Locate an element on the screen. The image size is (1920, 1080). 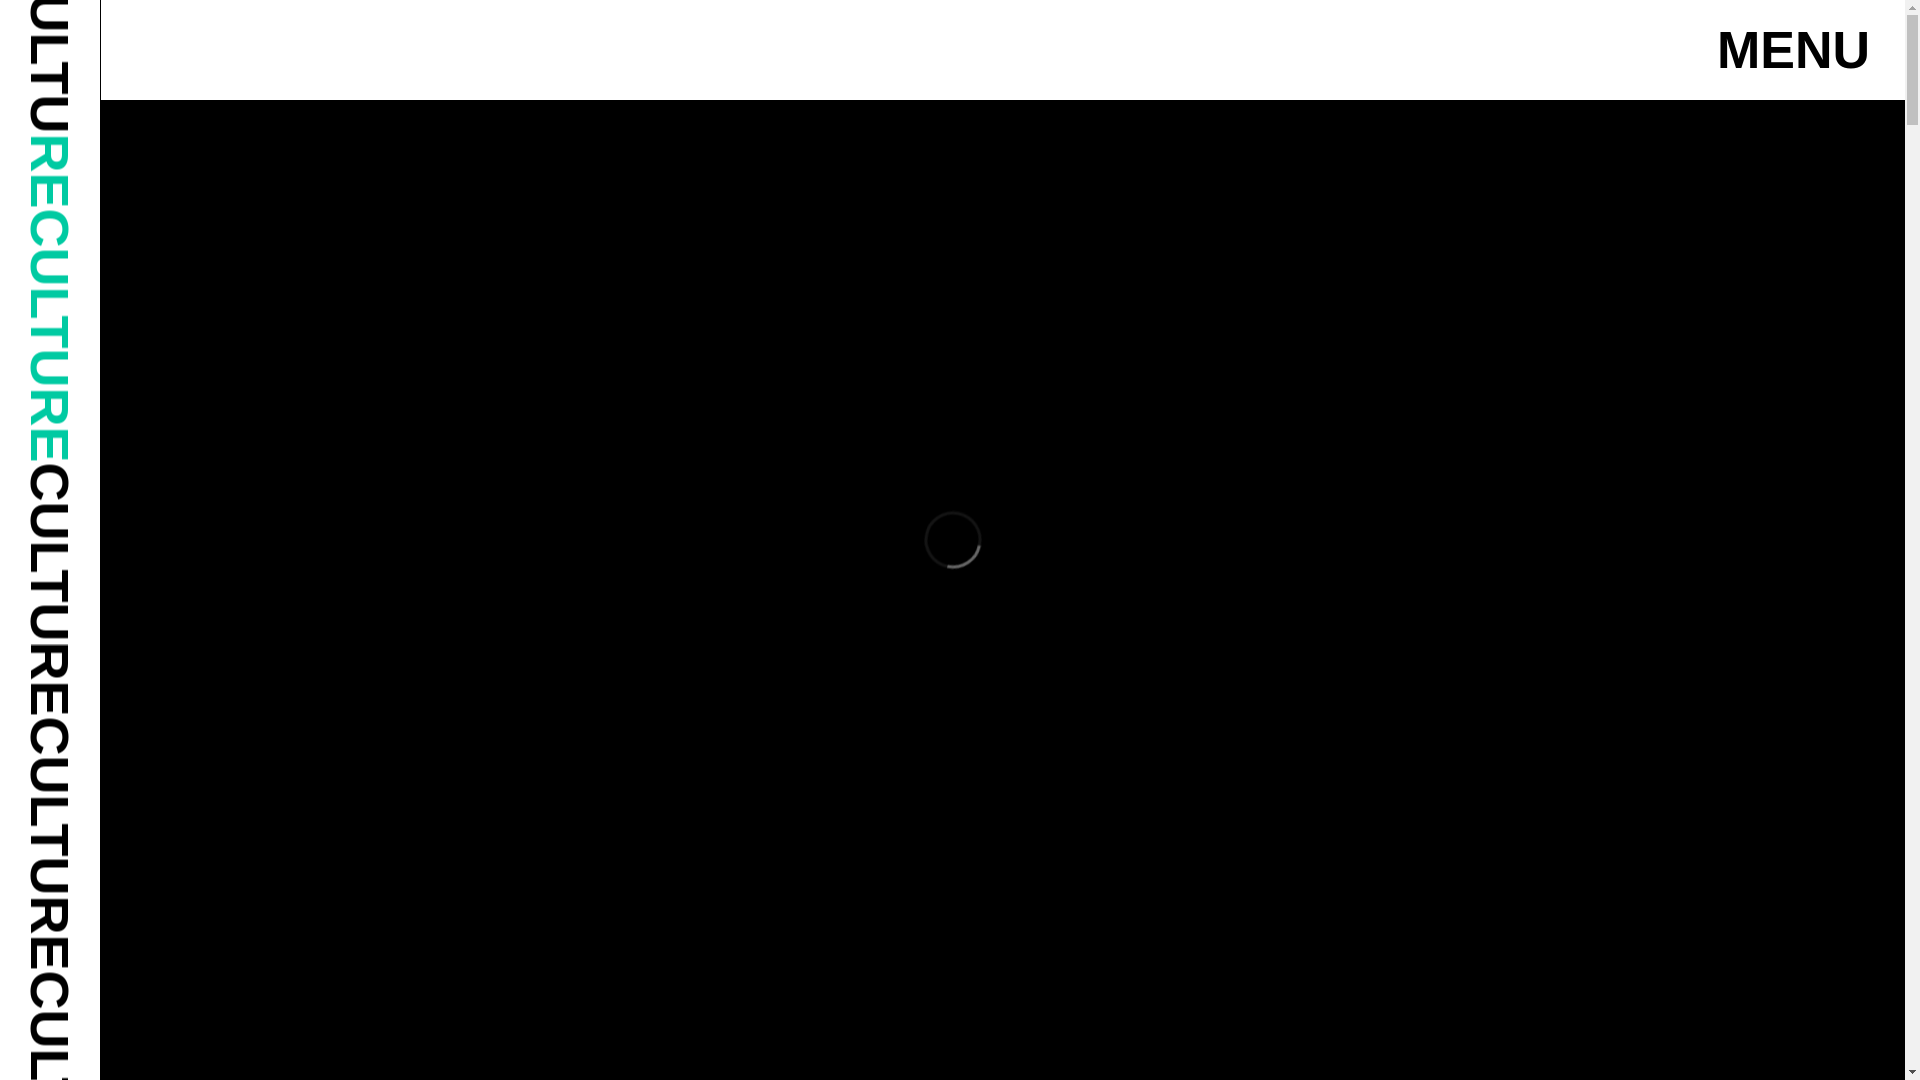
MENU is located at coordinates (1793, 50).